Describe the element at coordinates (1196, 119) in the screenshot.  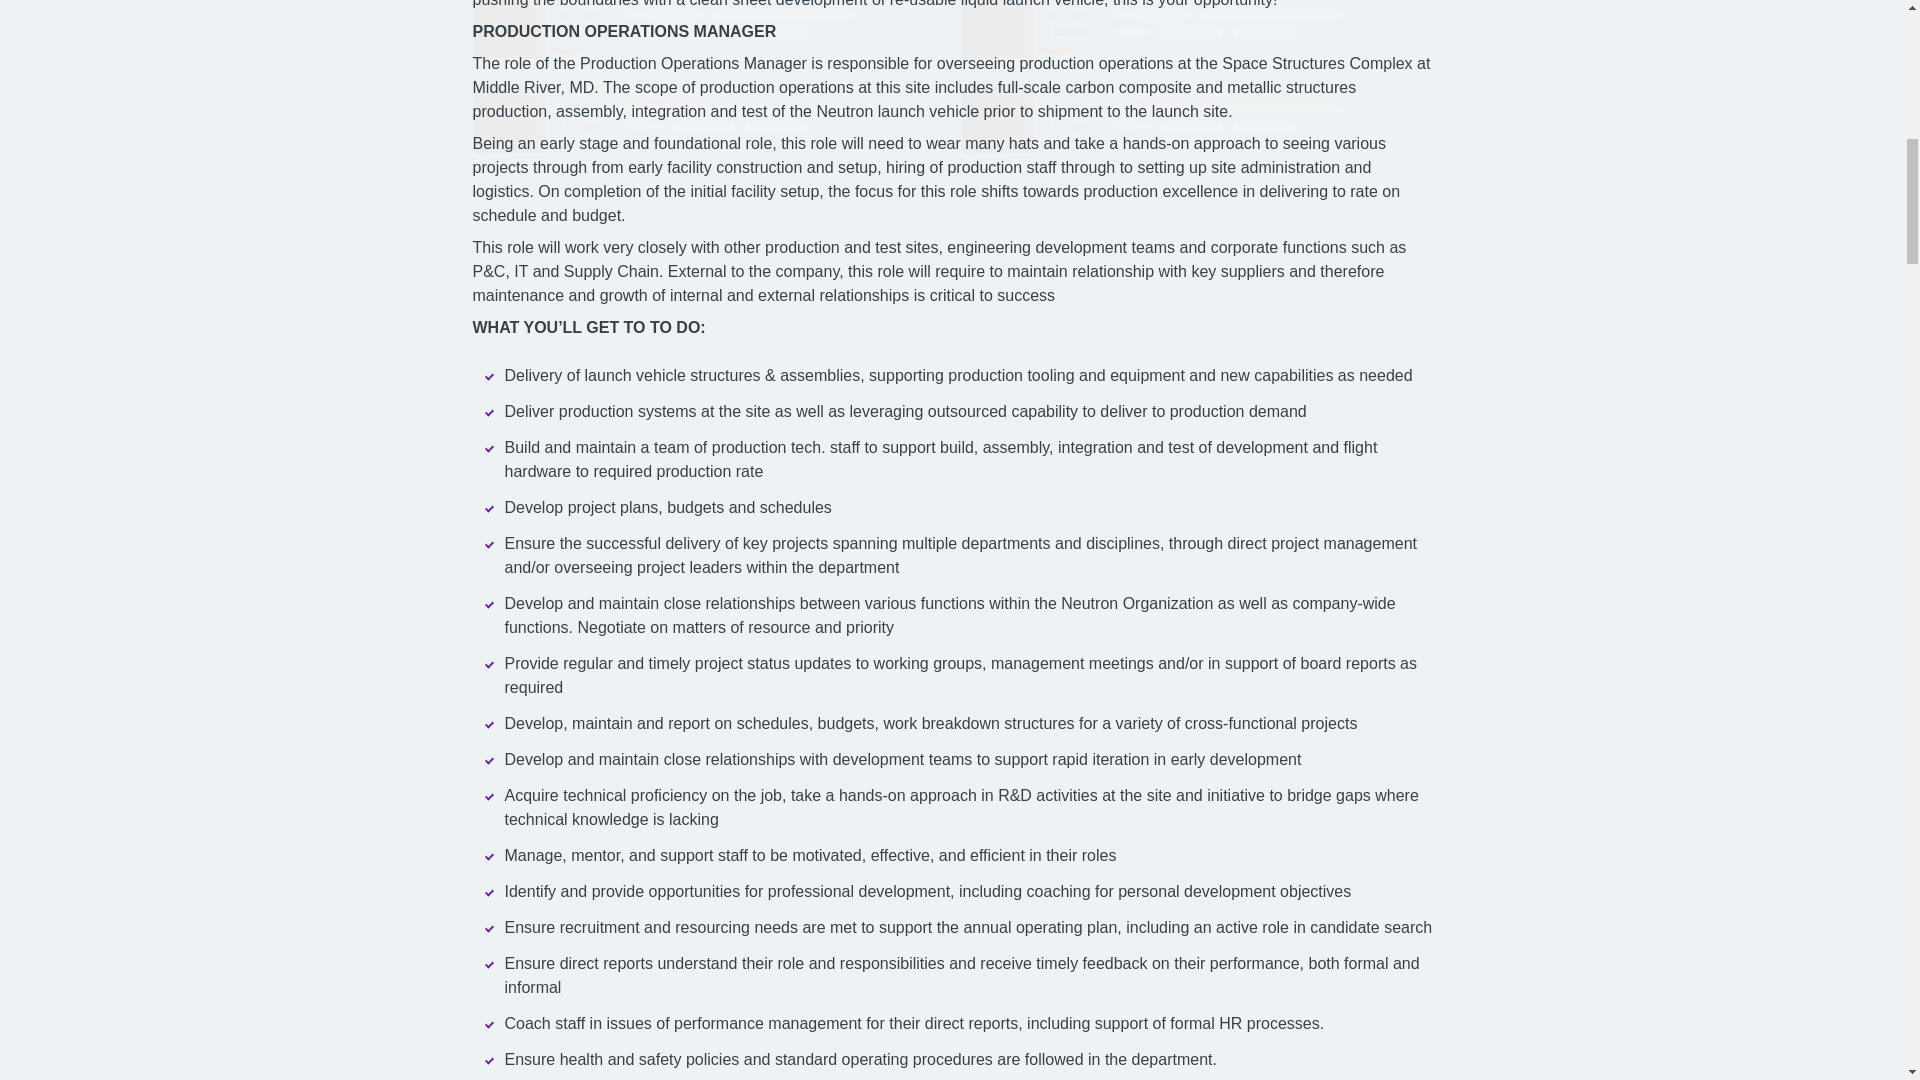
I see `Loading interface...` at that location.